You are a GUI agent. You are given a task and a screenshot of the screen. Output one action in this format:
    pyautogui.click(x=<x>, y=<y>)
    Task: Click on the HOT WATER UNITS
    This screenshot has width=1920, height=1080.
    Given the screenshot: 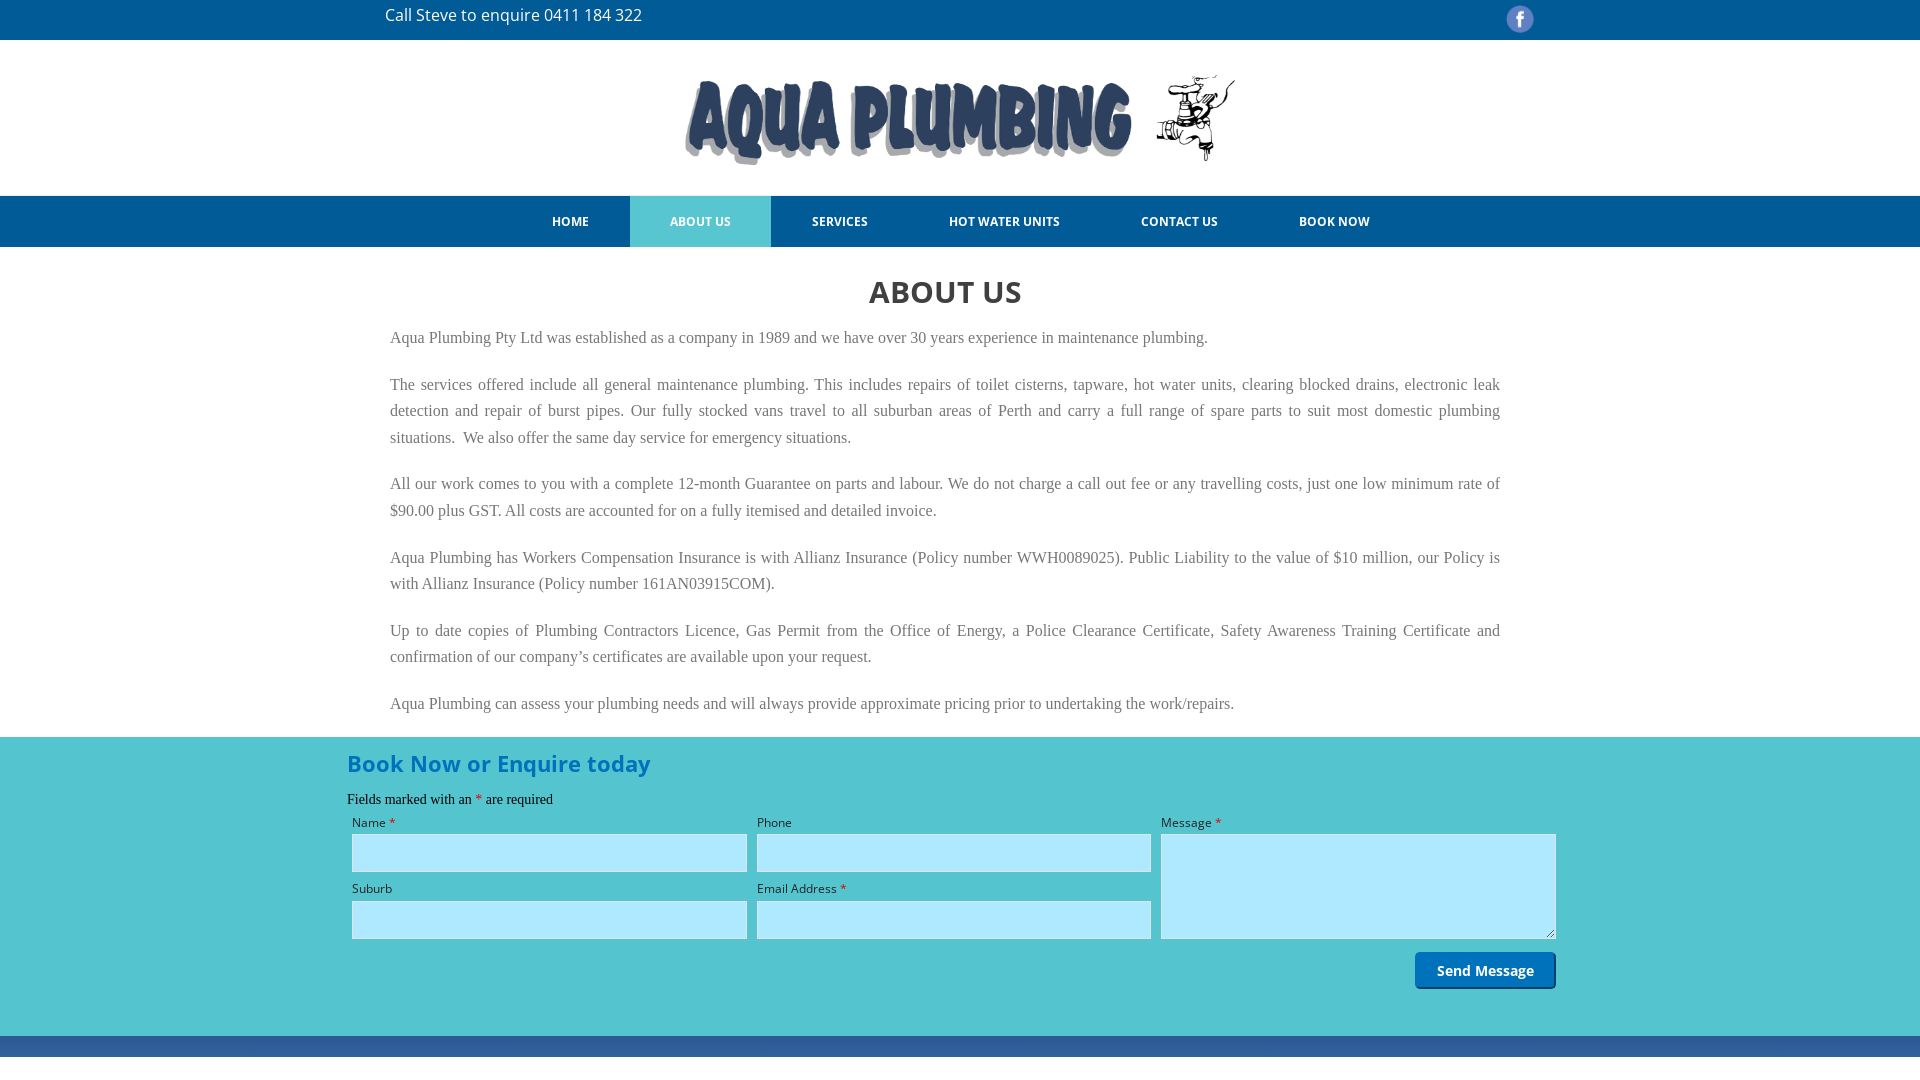 What is the action you would take?
    pyautogui.click(x=1004, y=222)
    